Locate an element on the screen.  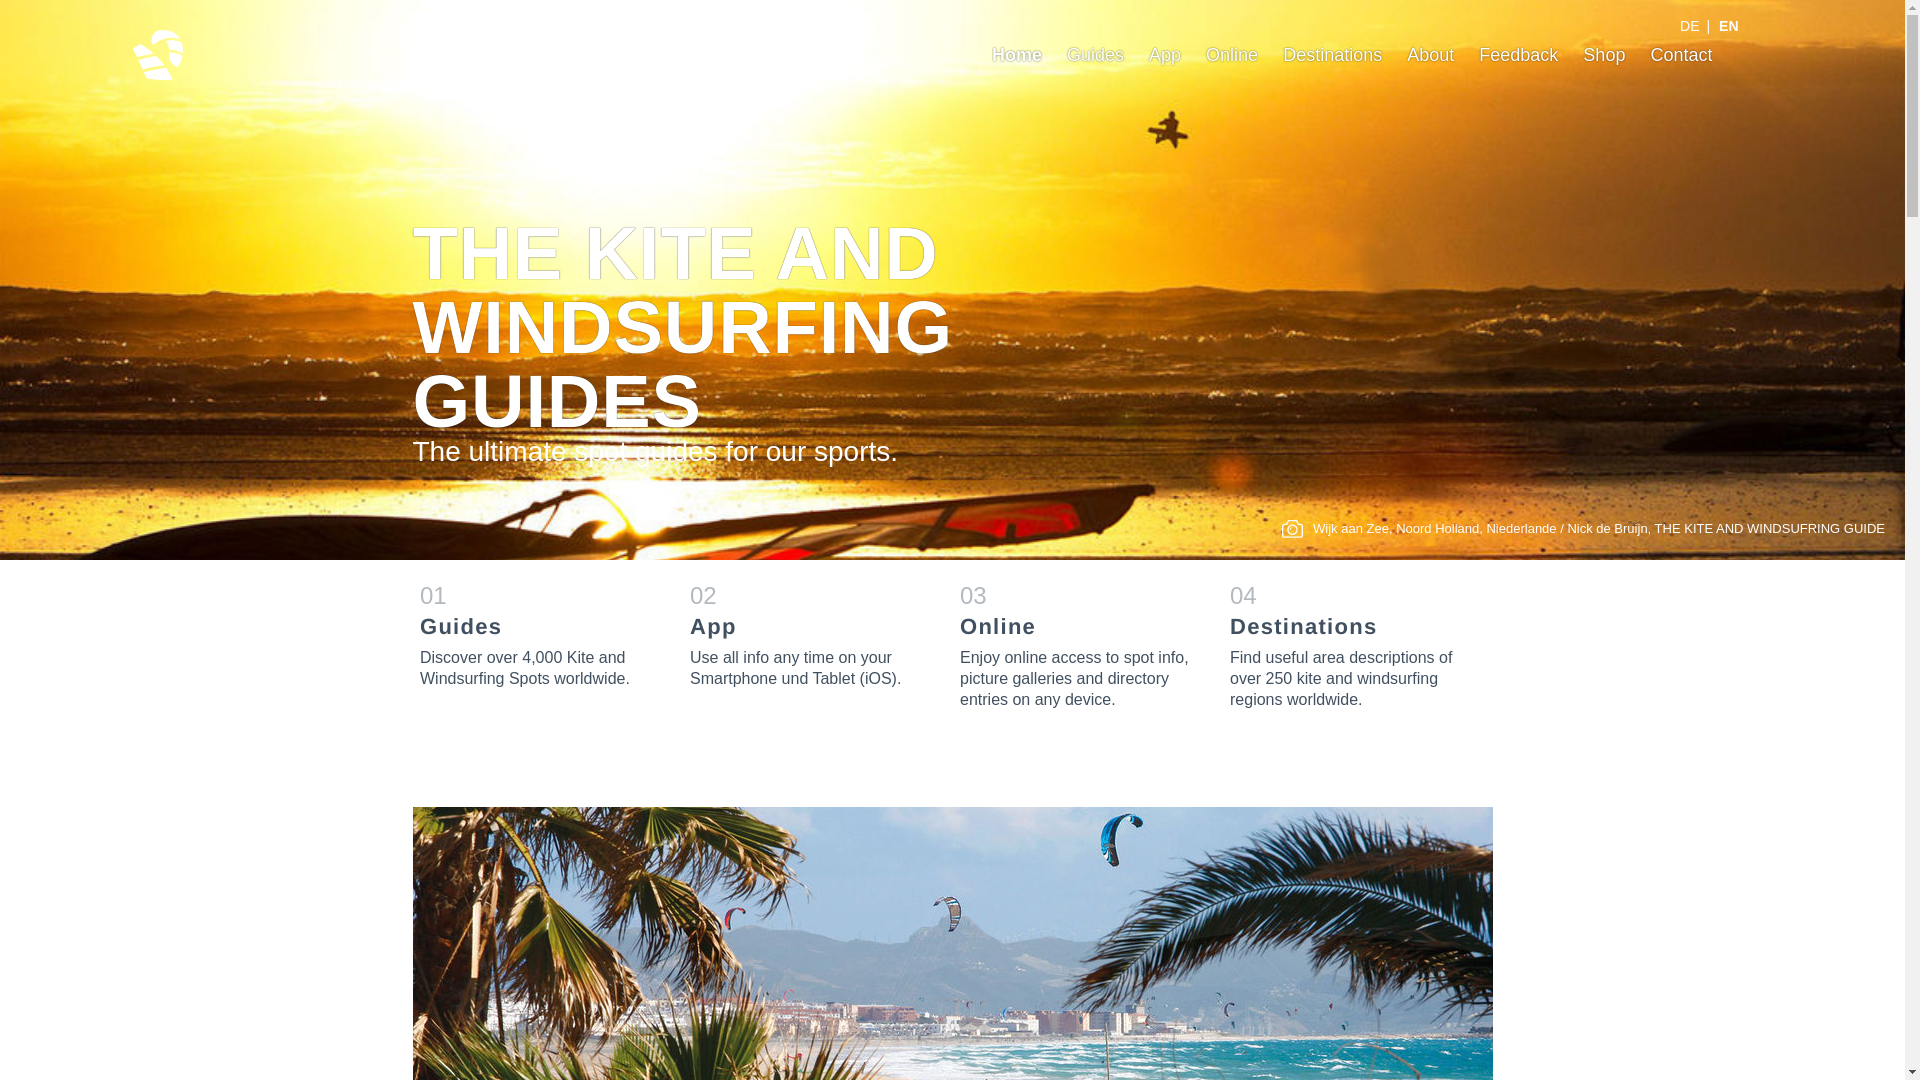
Online is located at coordinates (1079, 644).